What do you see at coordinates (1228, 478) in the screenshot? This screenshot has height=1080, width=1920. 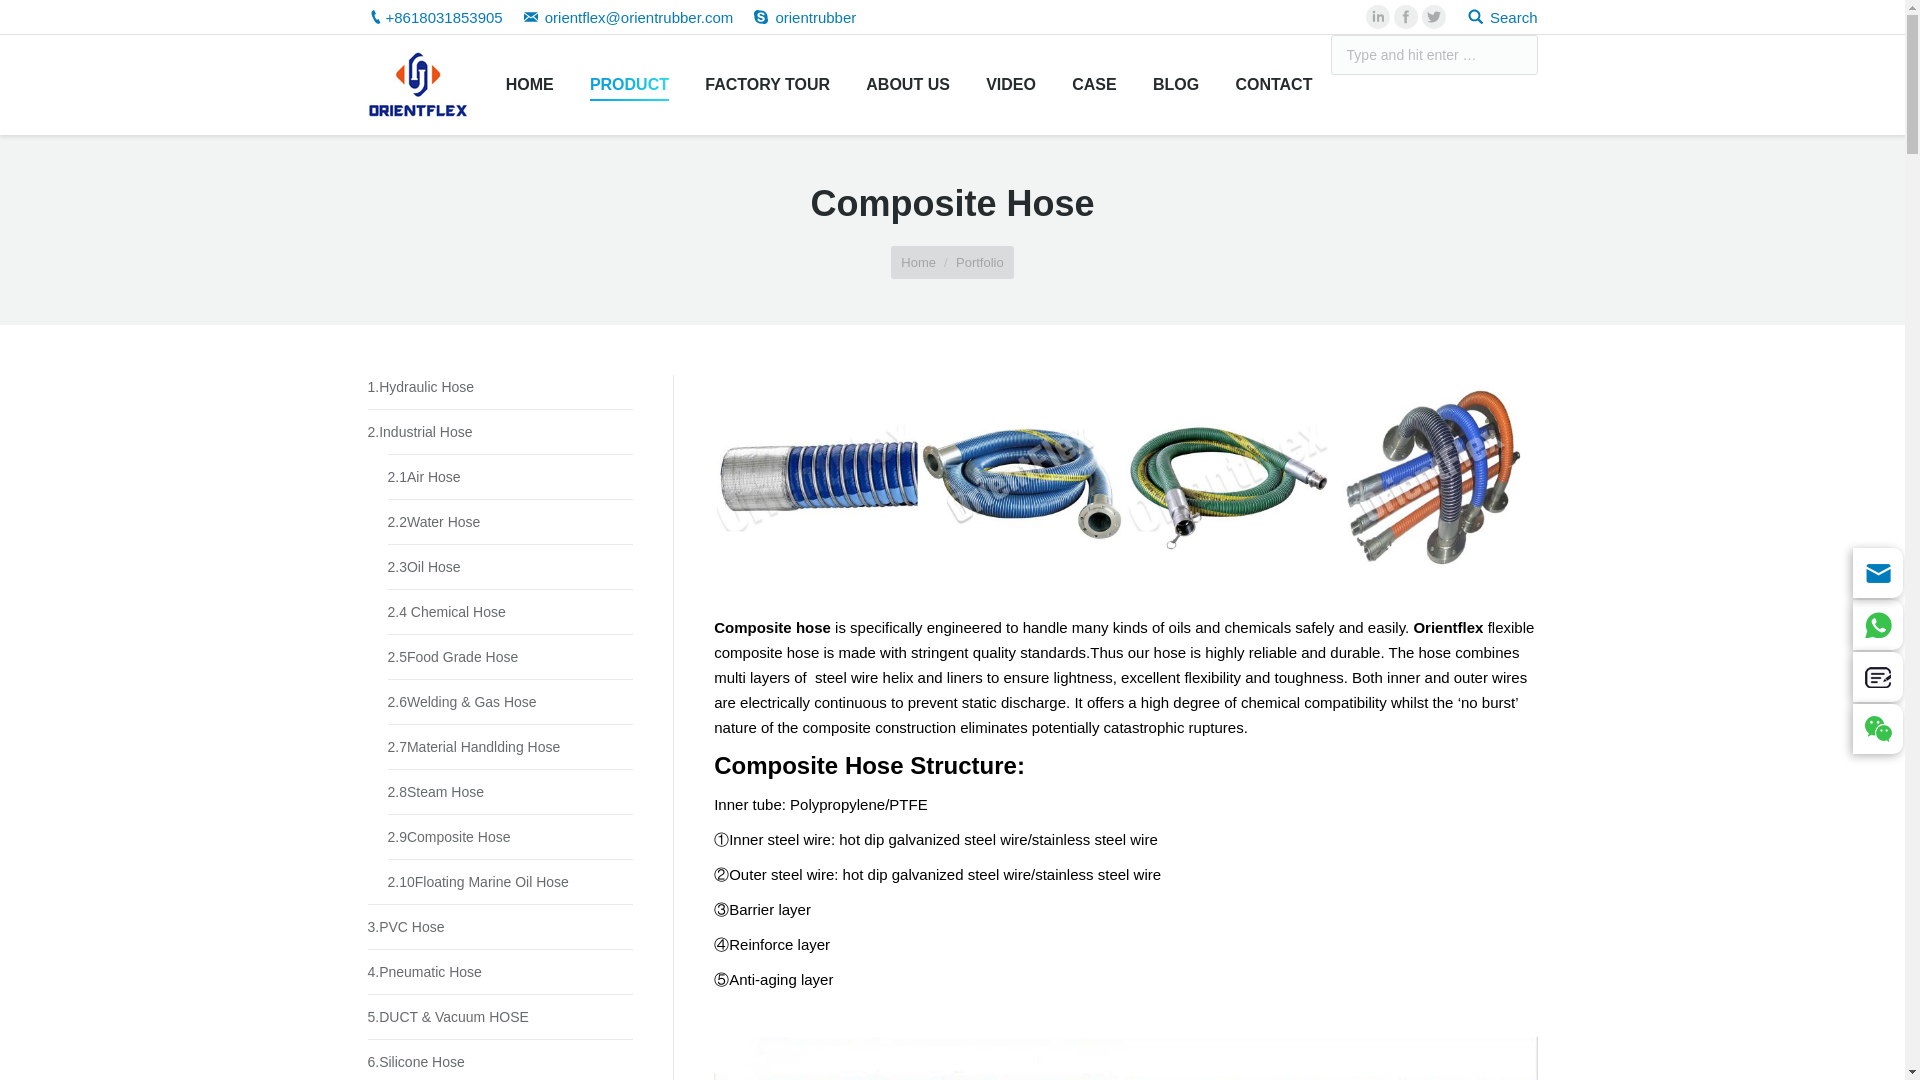 I see `composite hose` at bounding box center [1228, 478].